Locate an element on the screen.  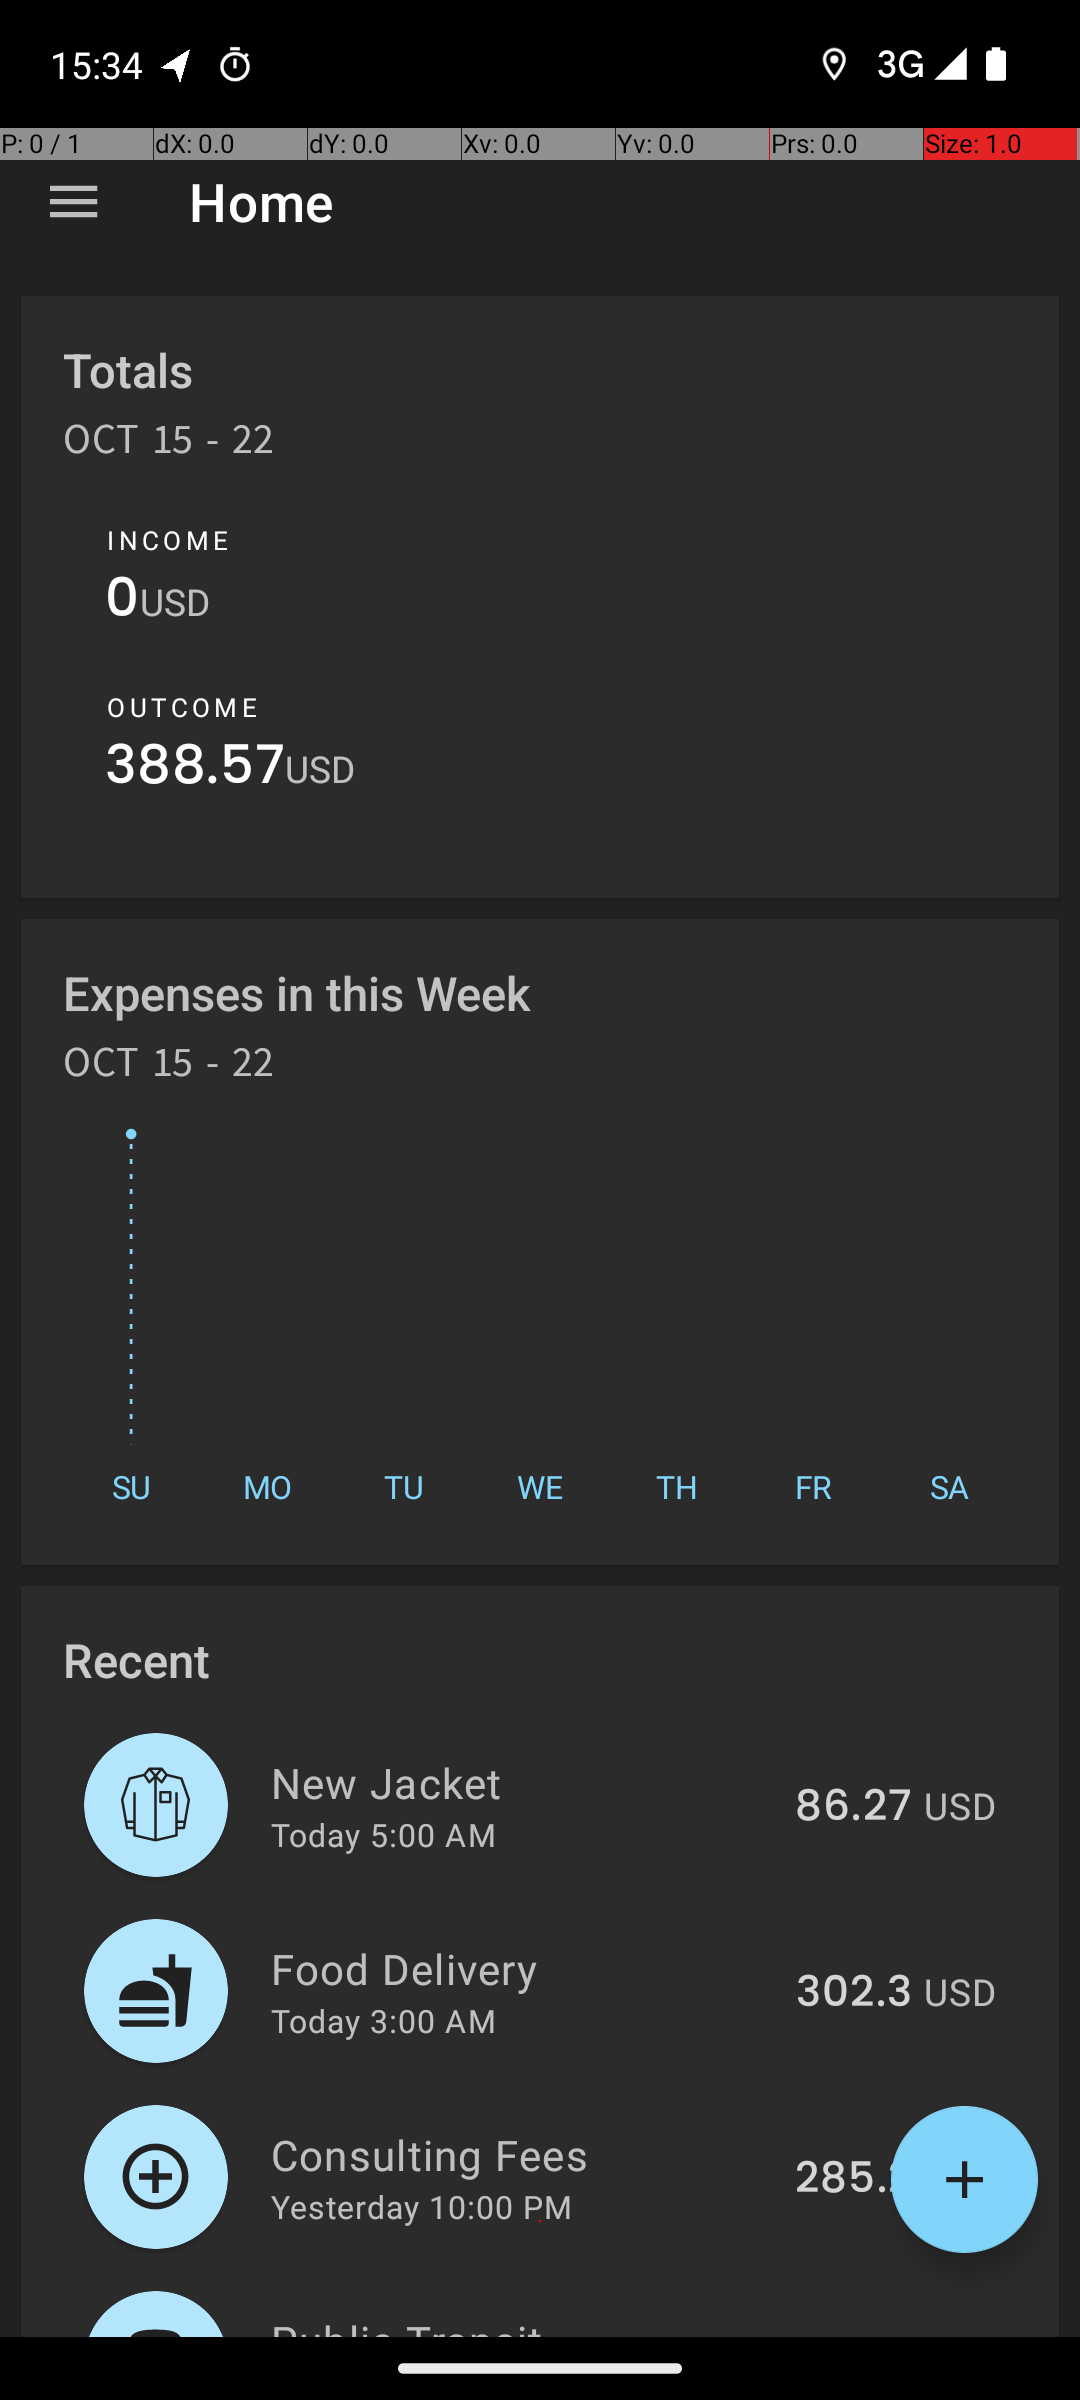
86.27 is located at coordinates (854, 1807).